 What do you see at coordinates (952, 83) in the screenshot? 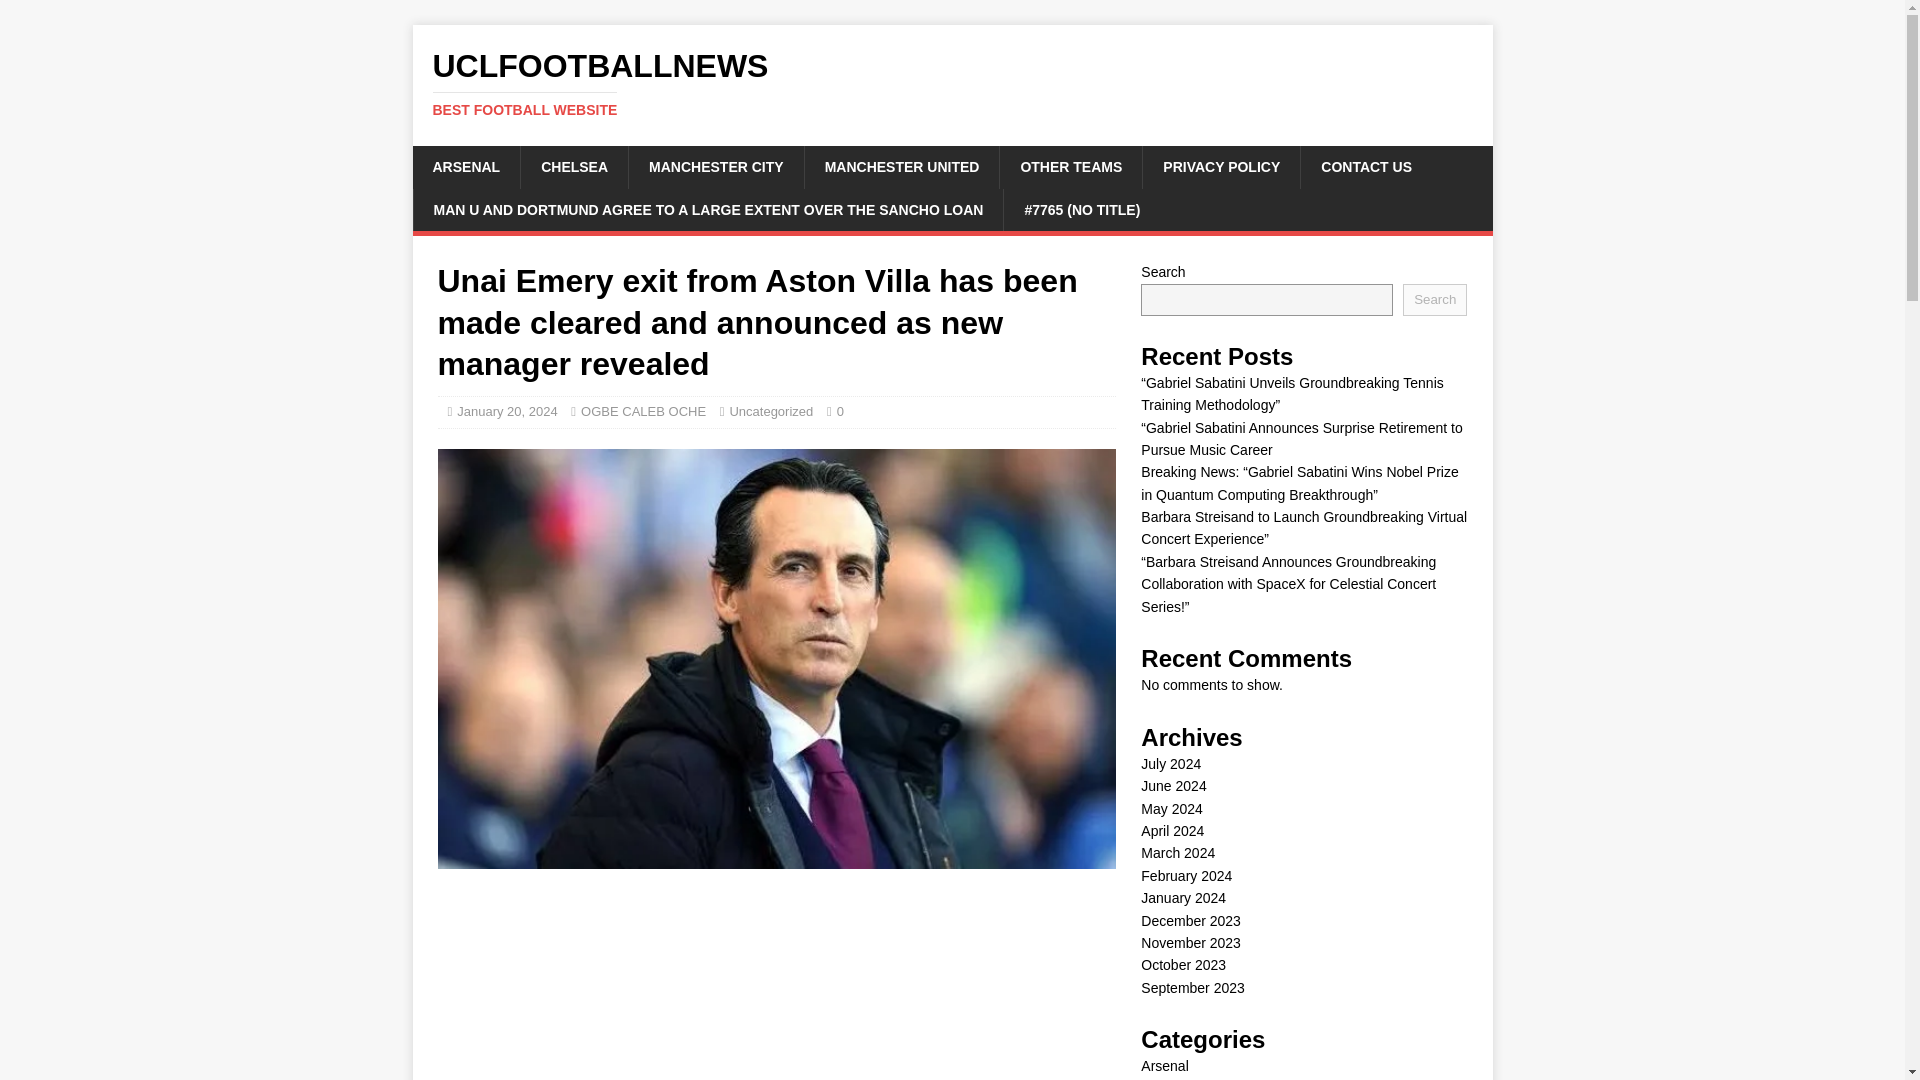
I see `January 20, 2024` at bounding box center [952, 83].